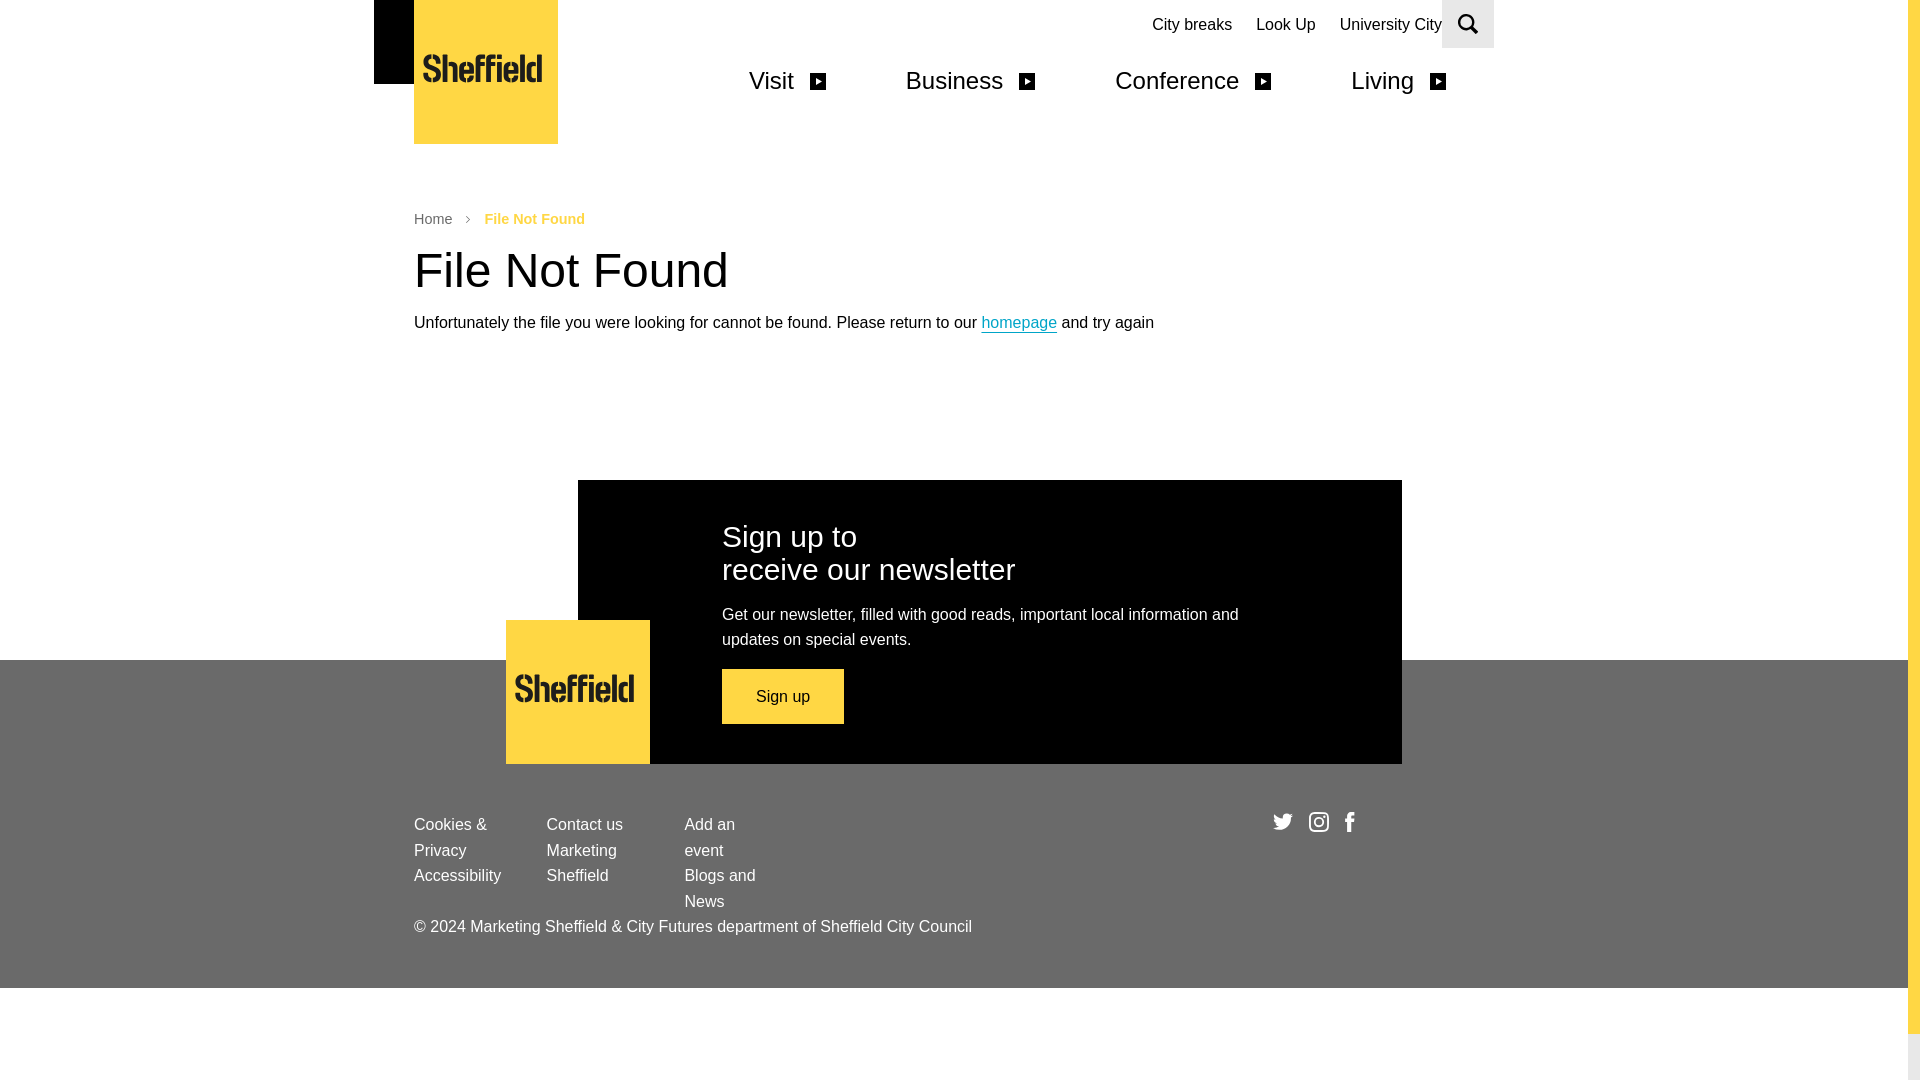 The width and height of the screenshot is (1920, 1080). What do you see at coordinates (1019, 322) in the screenshot?
I see `Home` at bounding box center [1019, 322].